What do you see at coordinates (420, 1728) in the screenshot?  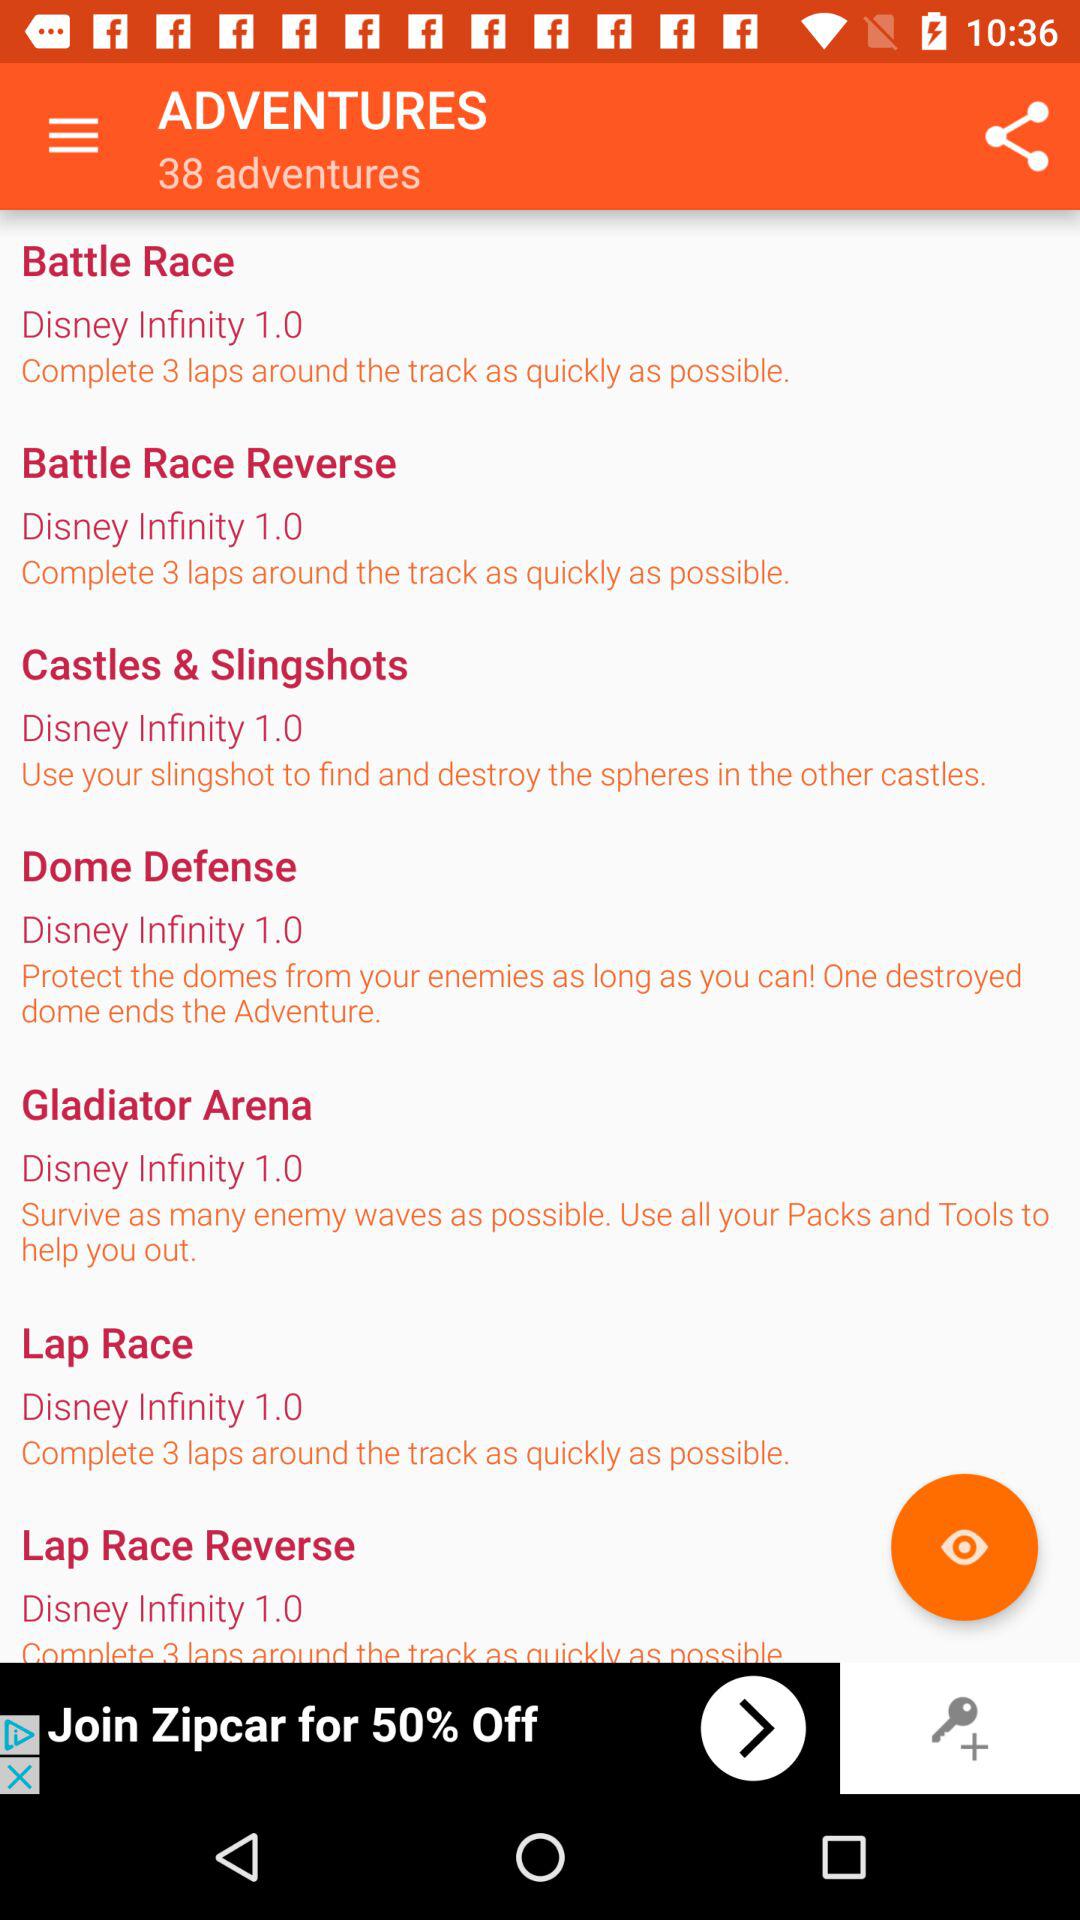 I see `open app` at bounding box center [420, 1728].